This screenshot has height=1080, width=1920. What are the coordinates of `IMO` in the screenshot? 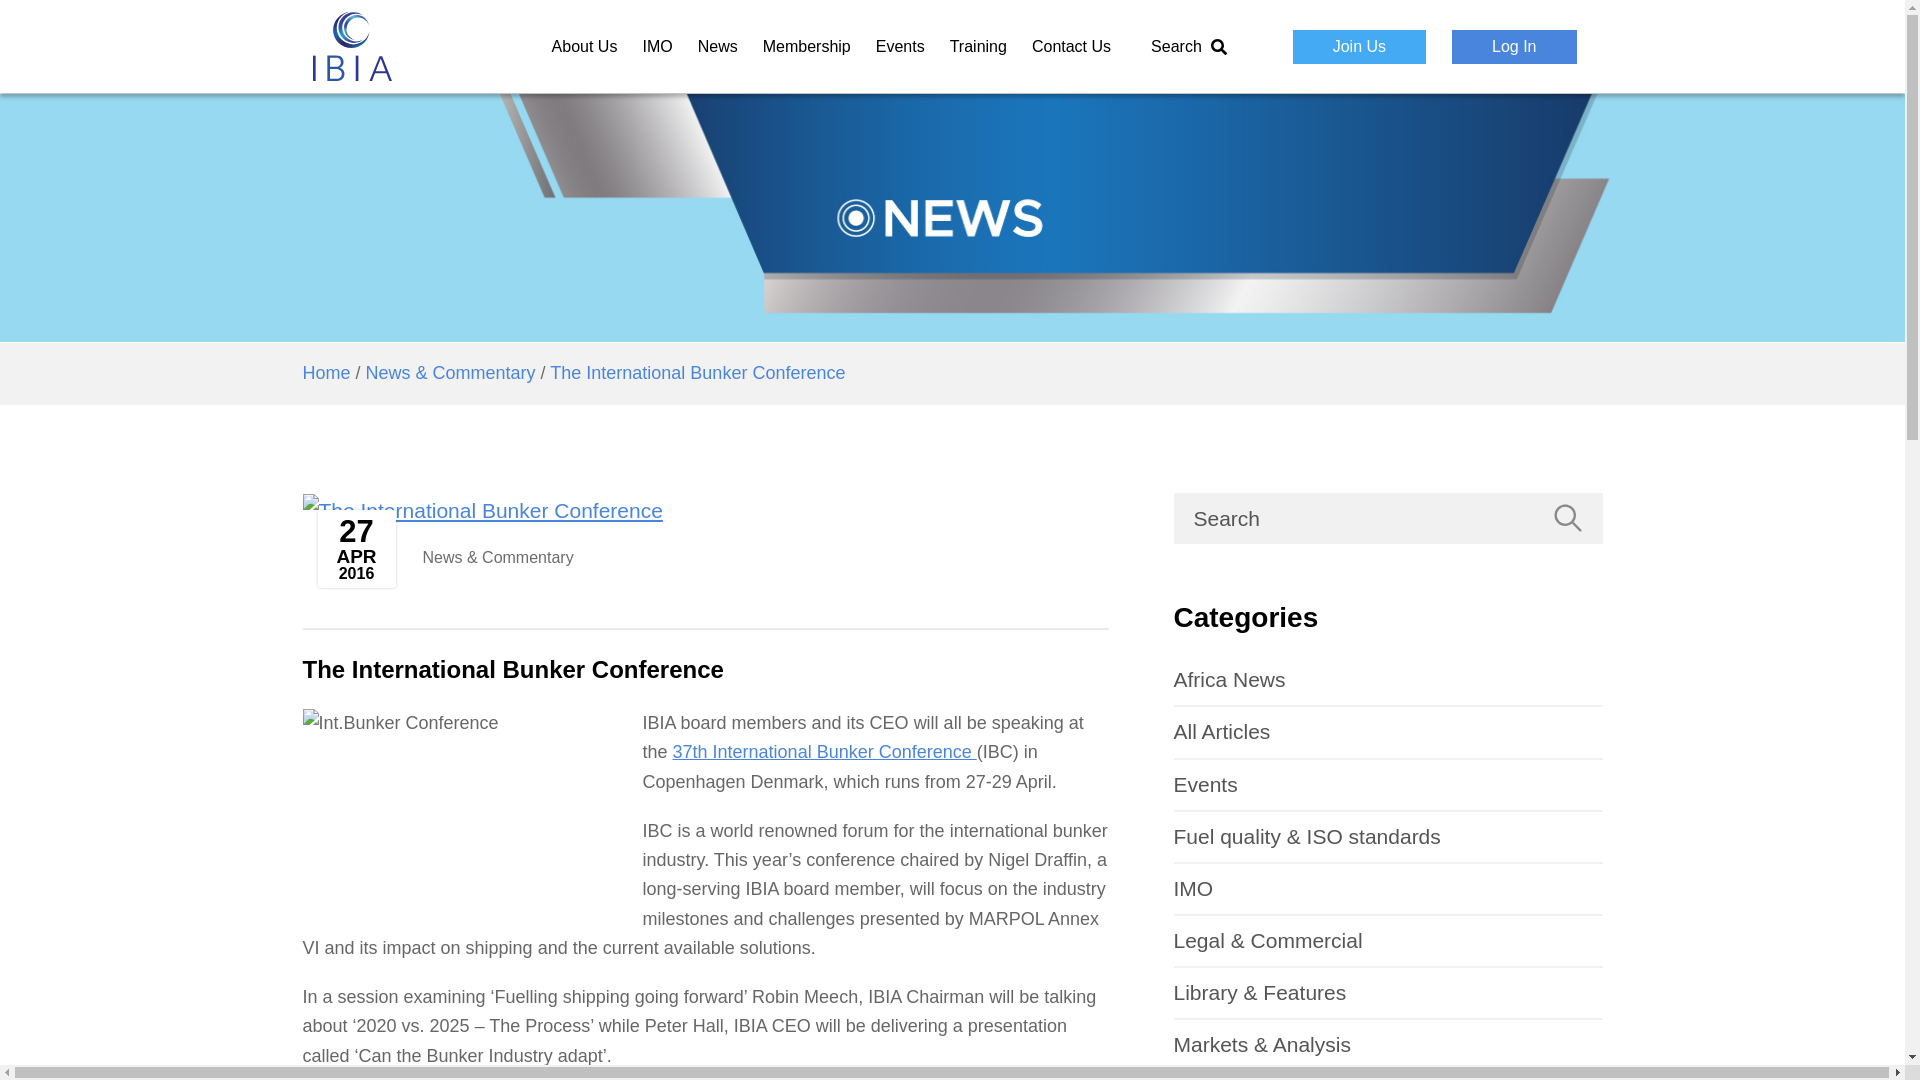 It's located at (656, 46).